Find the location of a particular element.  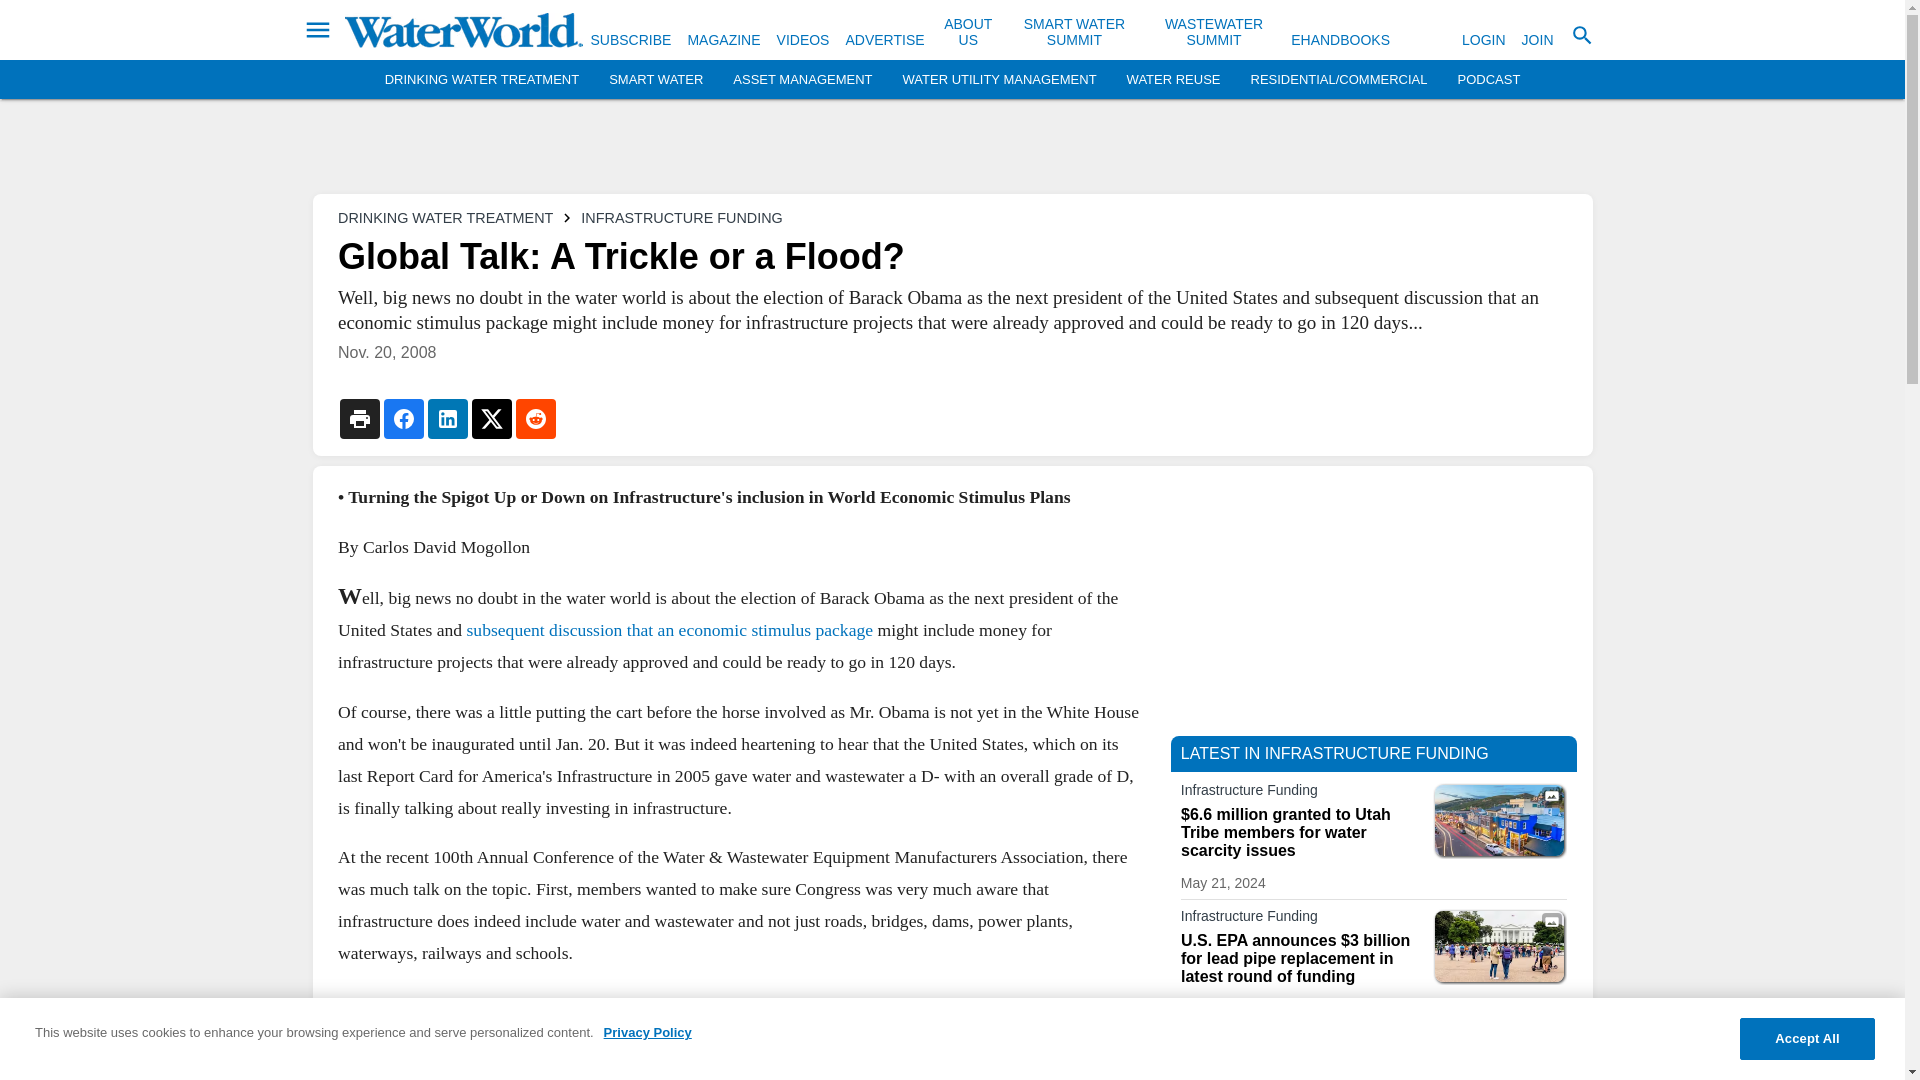

SMART WATER is located at coordinates (655, 80).